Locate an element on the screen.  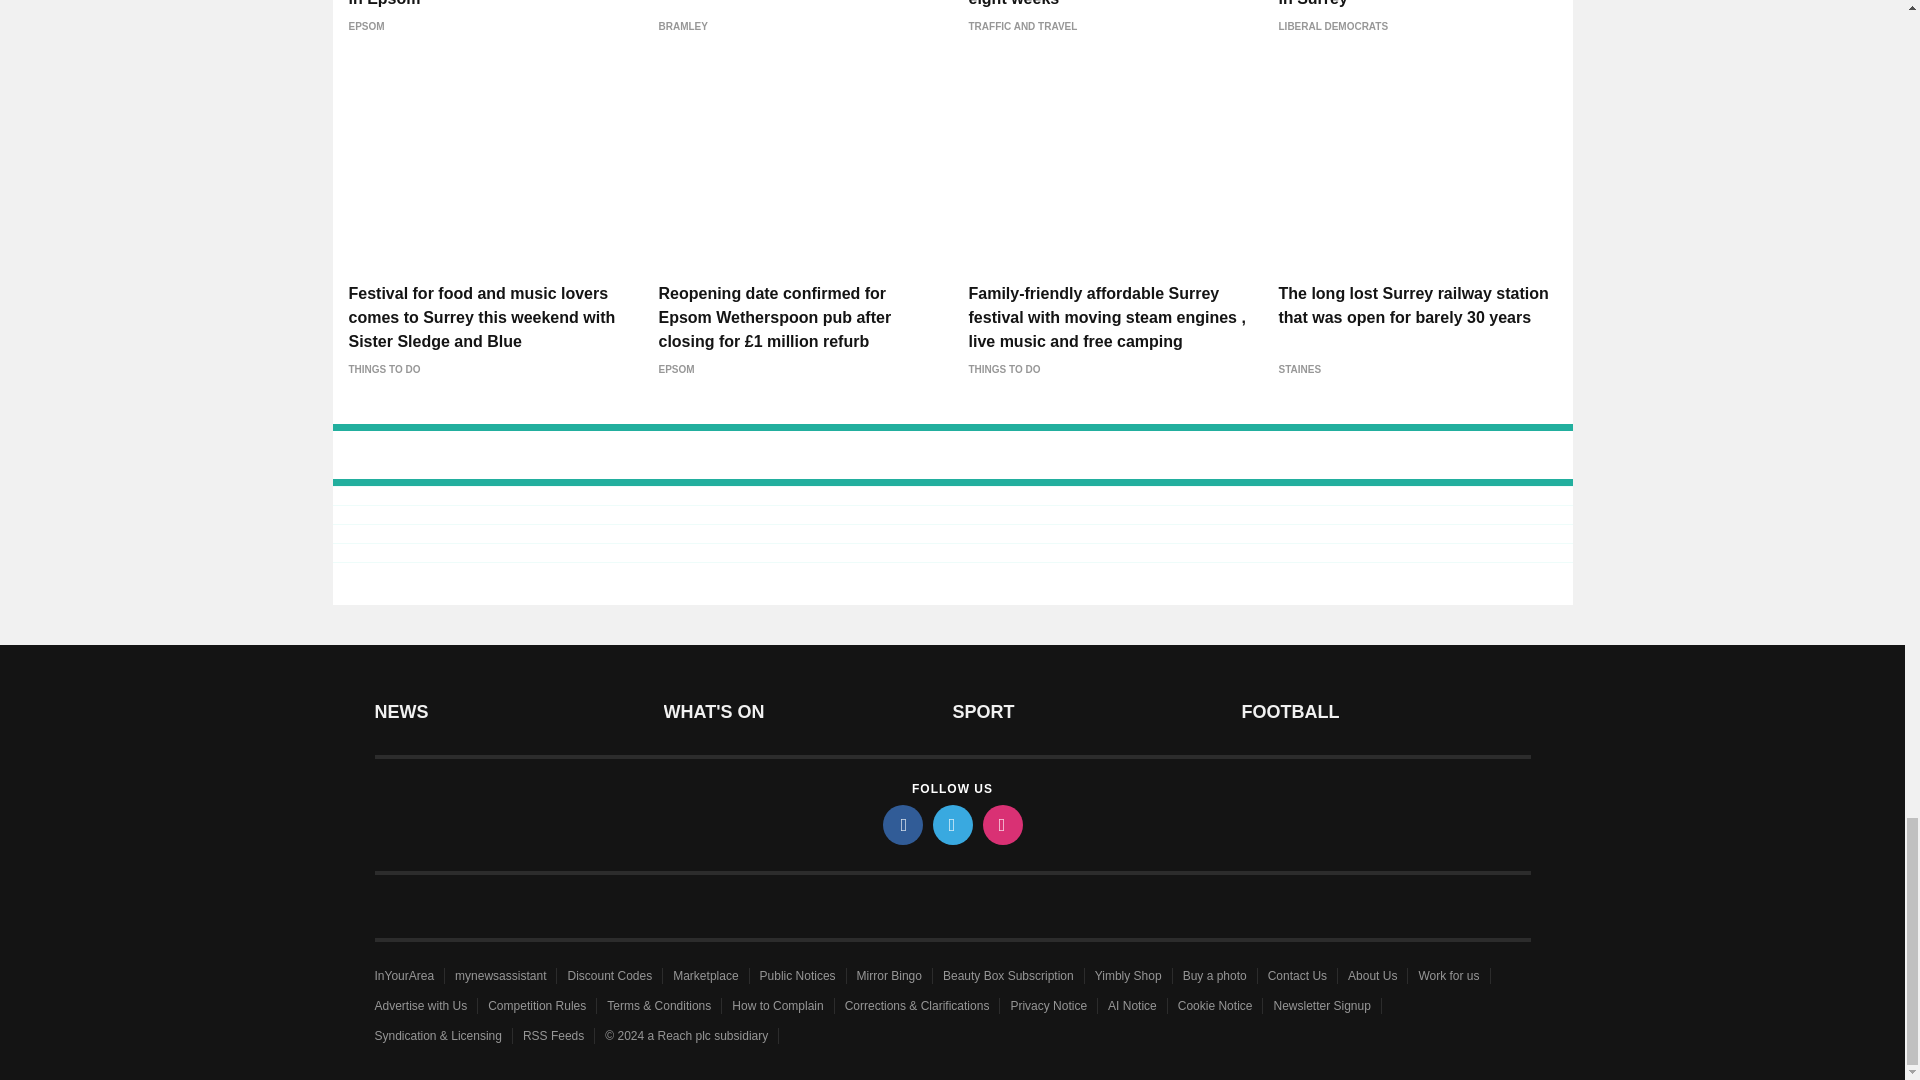
facebook is located at coordinates (901, 824).